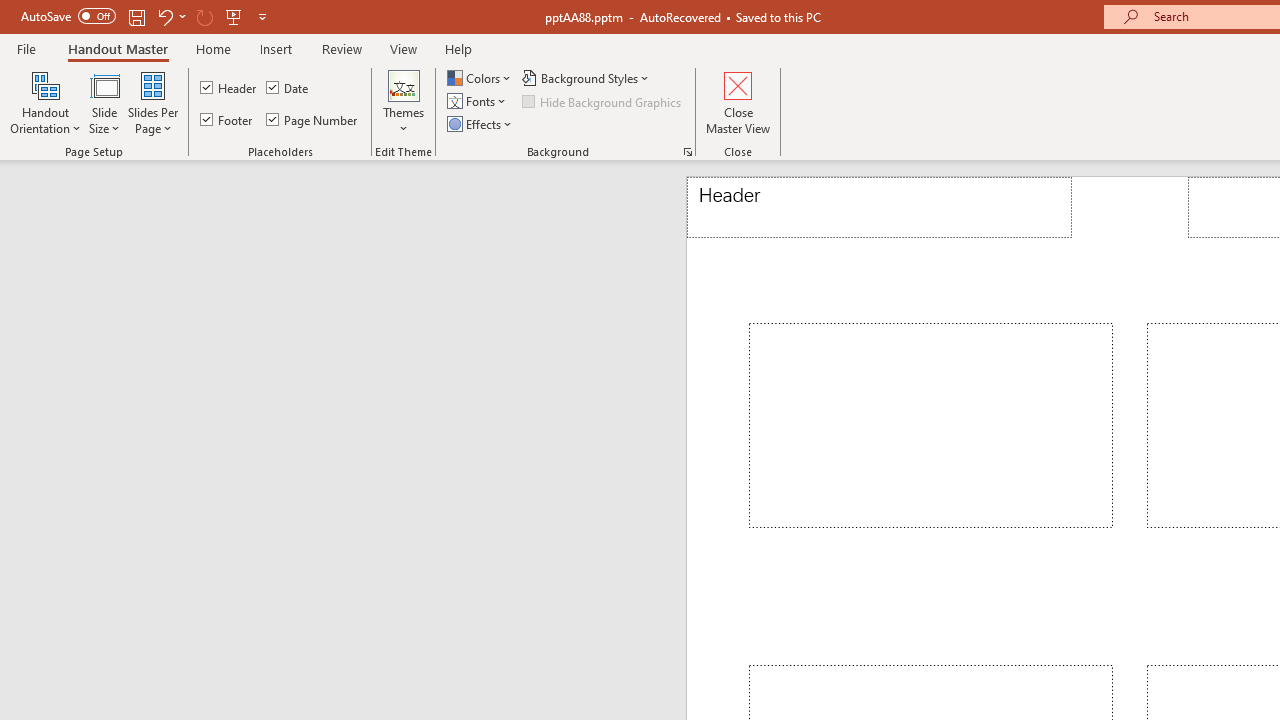  I want to click on Slide Size, so click(104, 102).